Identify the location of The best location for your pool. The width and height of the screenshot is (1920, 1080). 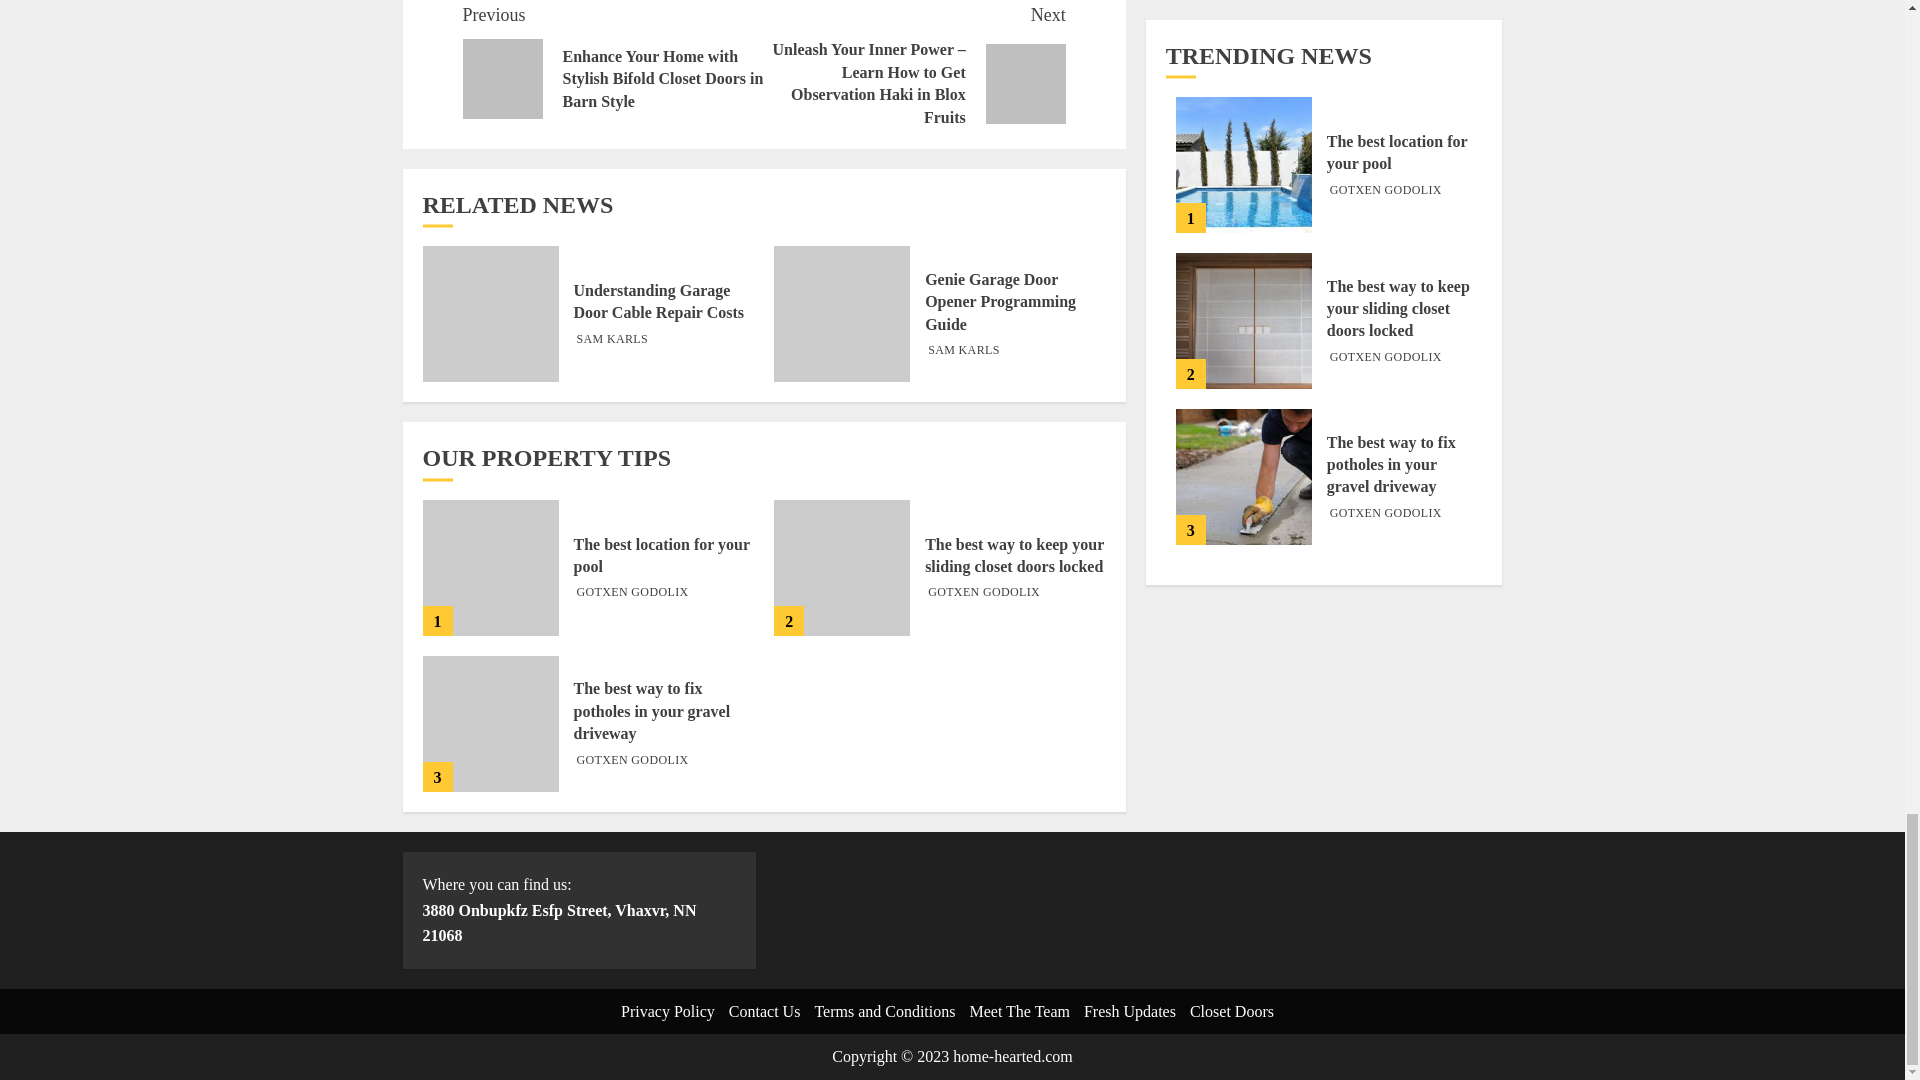
(490, 568).